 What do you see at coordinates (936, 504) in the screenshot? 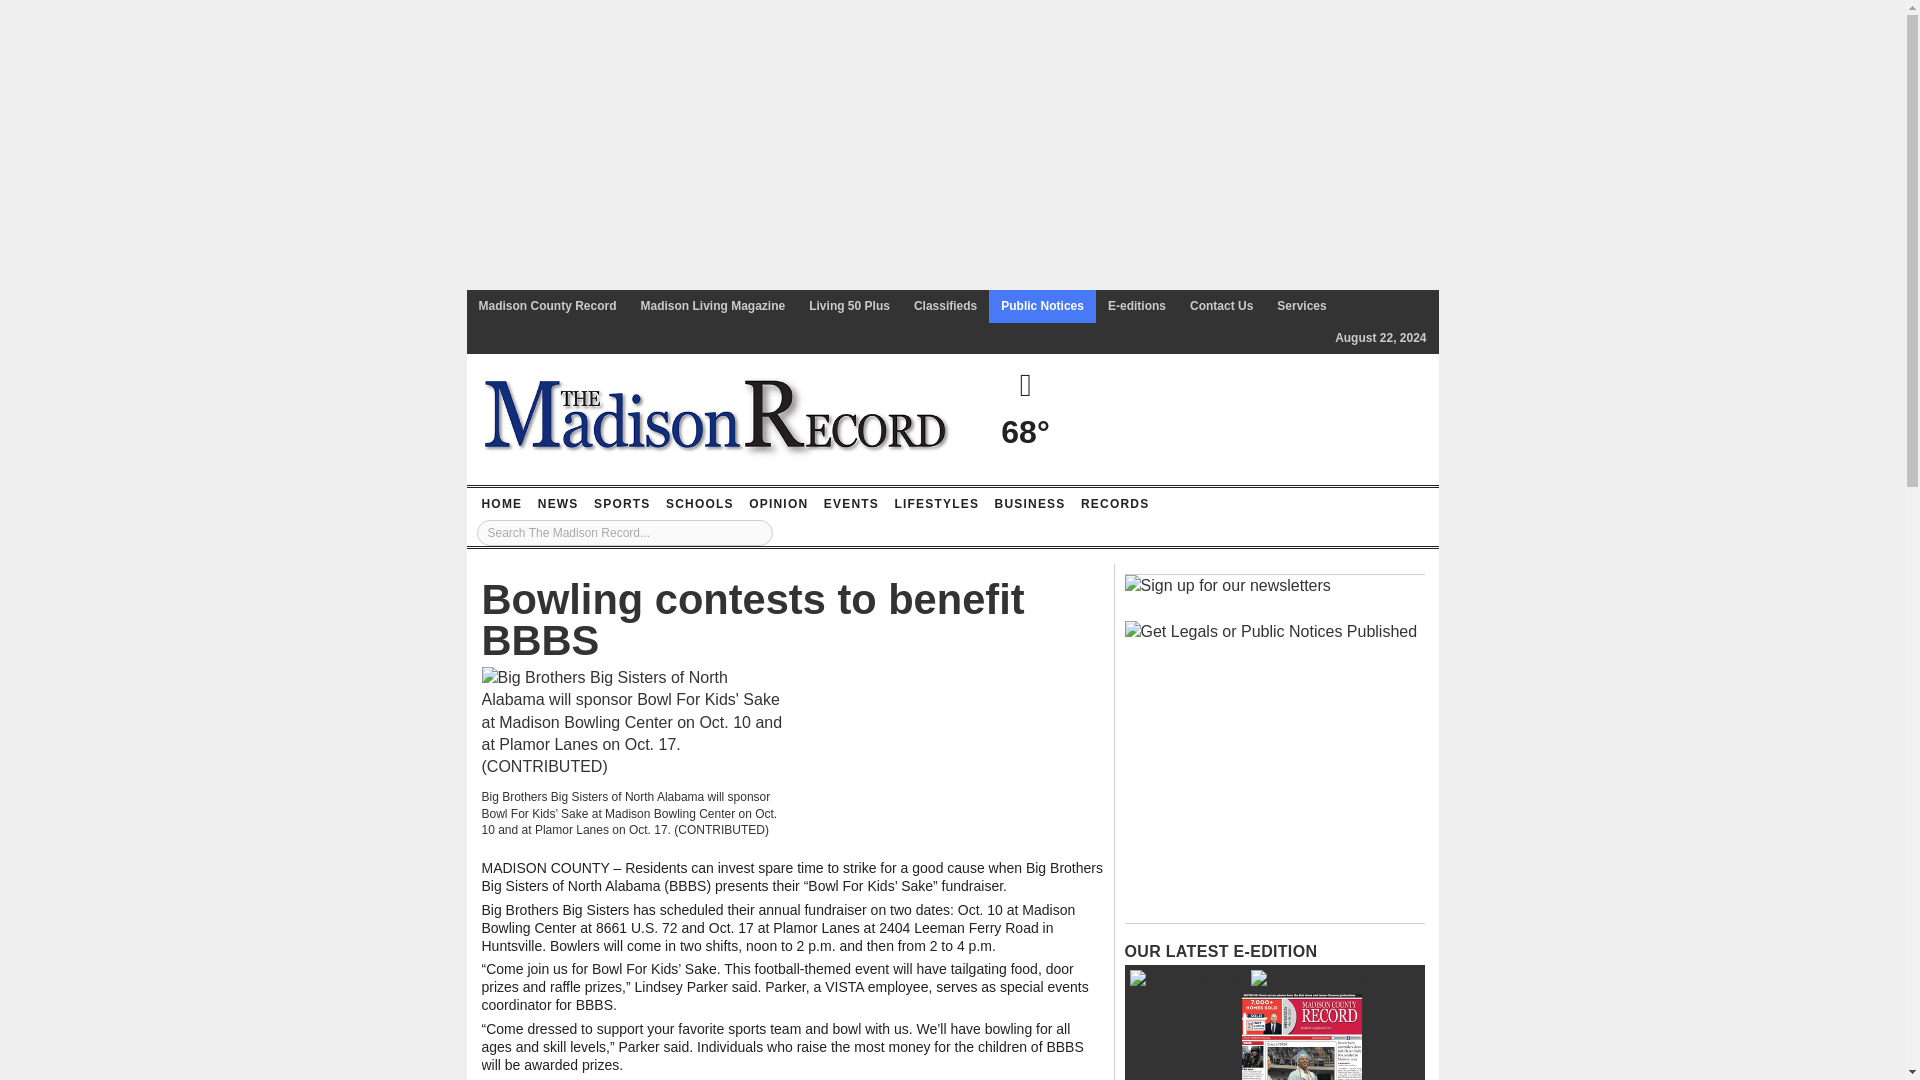
I see `LIFESTYLES` at bounding box center [936, 504].